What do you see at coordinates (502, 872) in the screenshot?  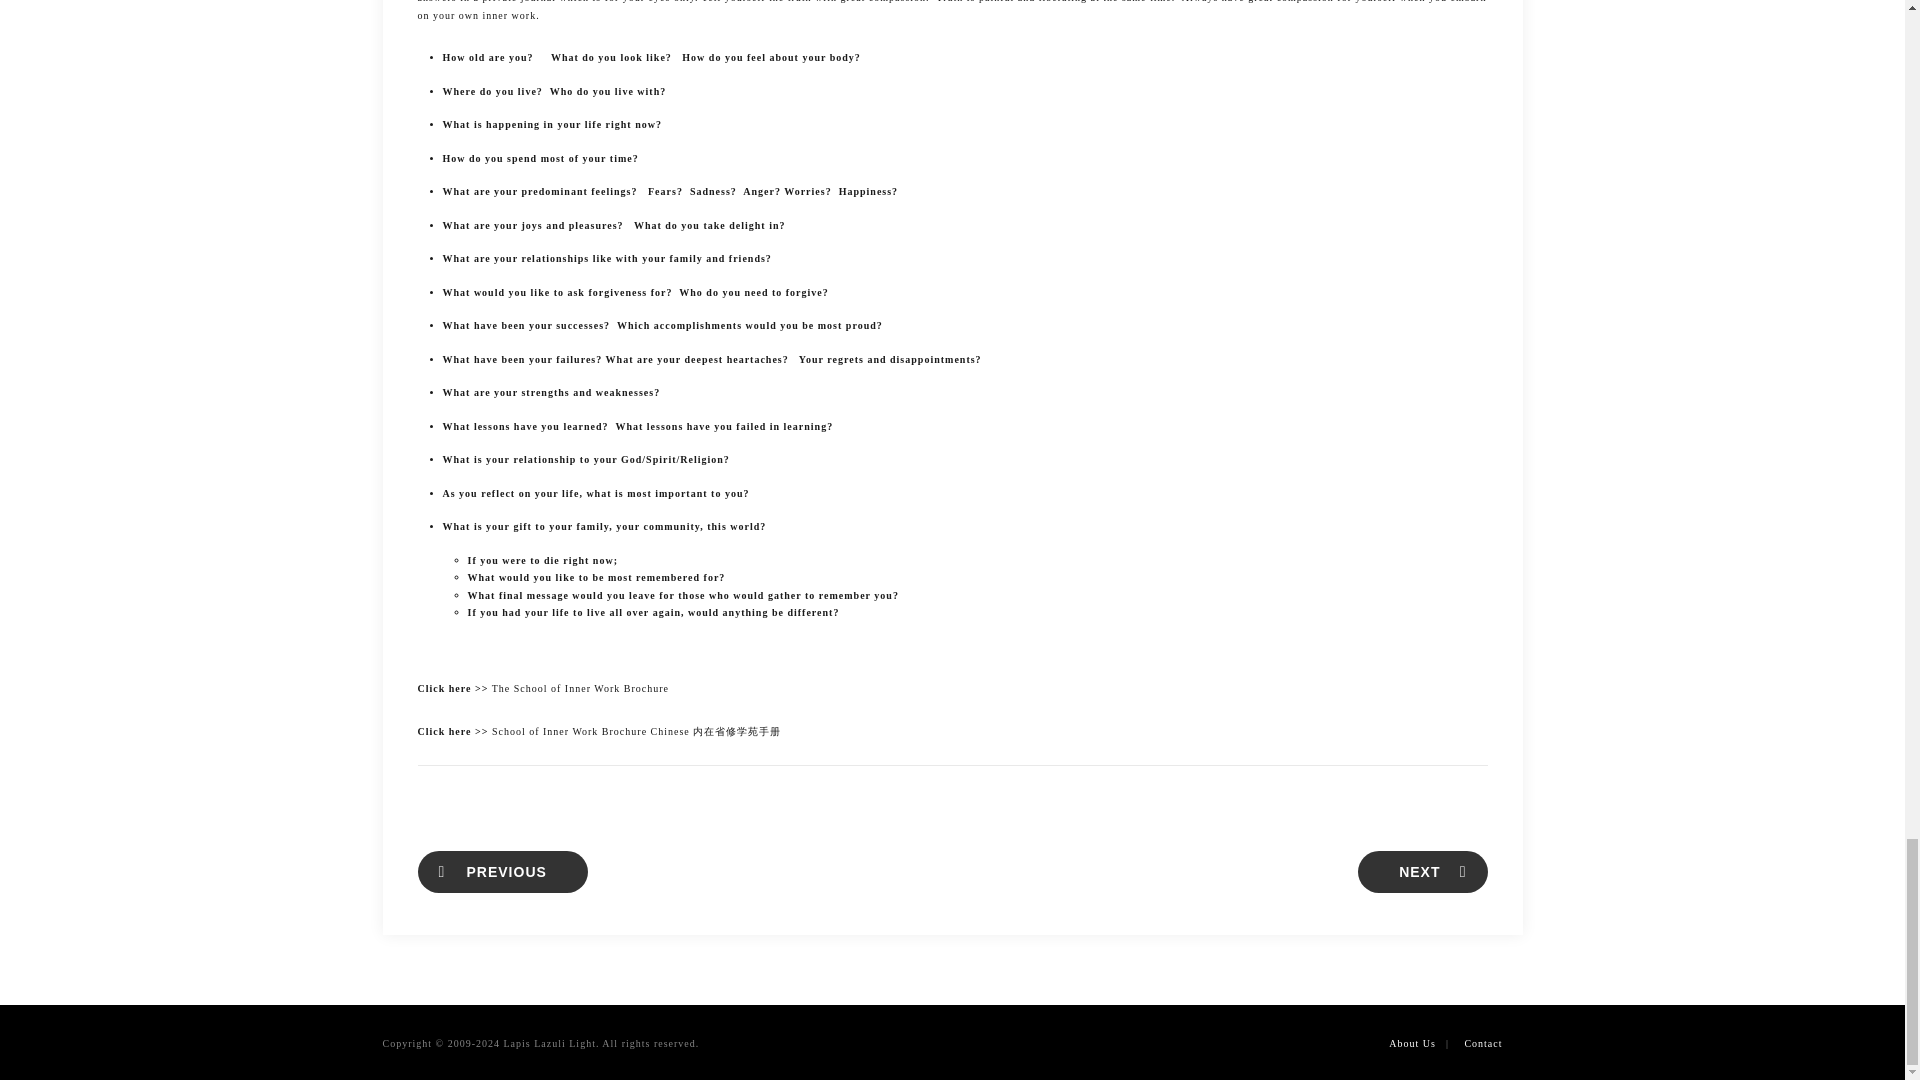 I see `The Healing Power of the Heart` at bounding box center [502, 872].